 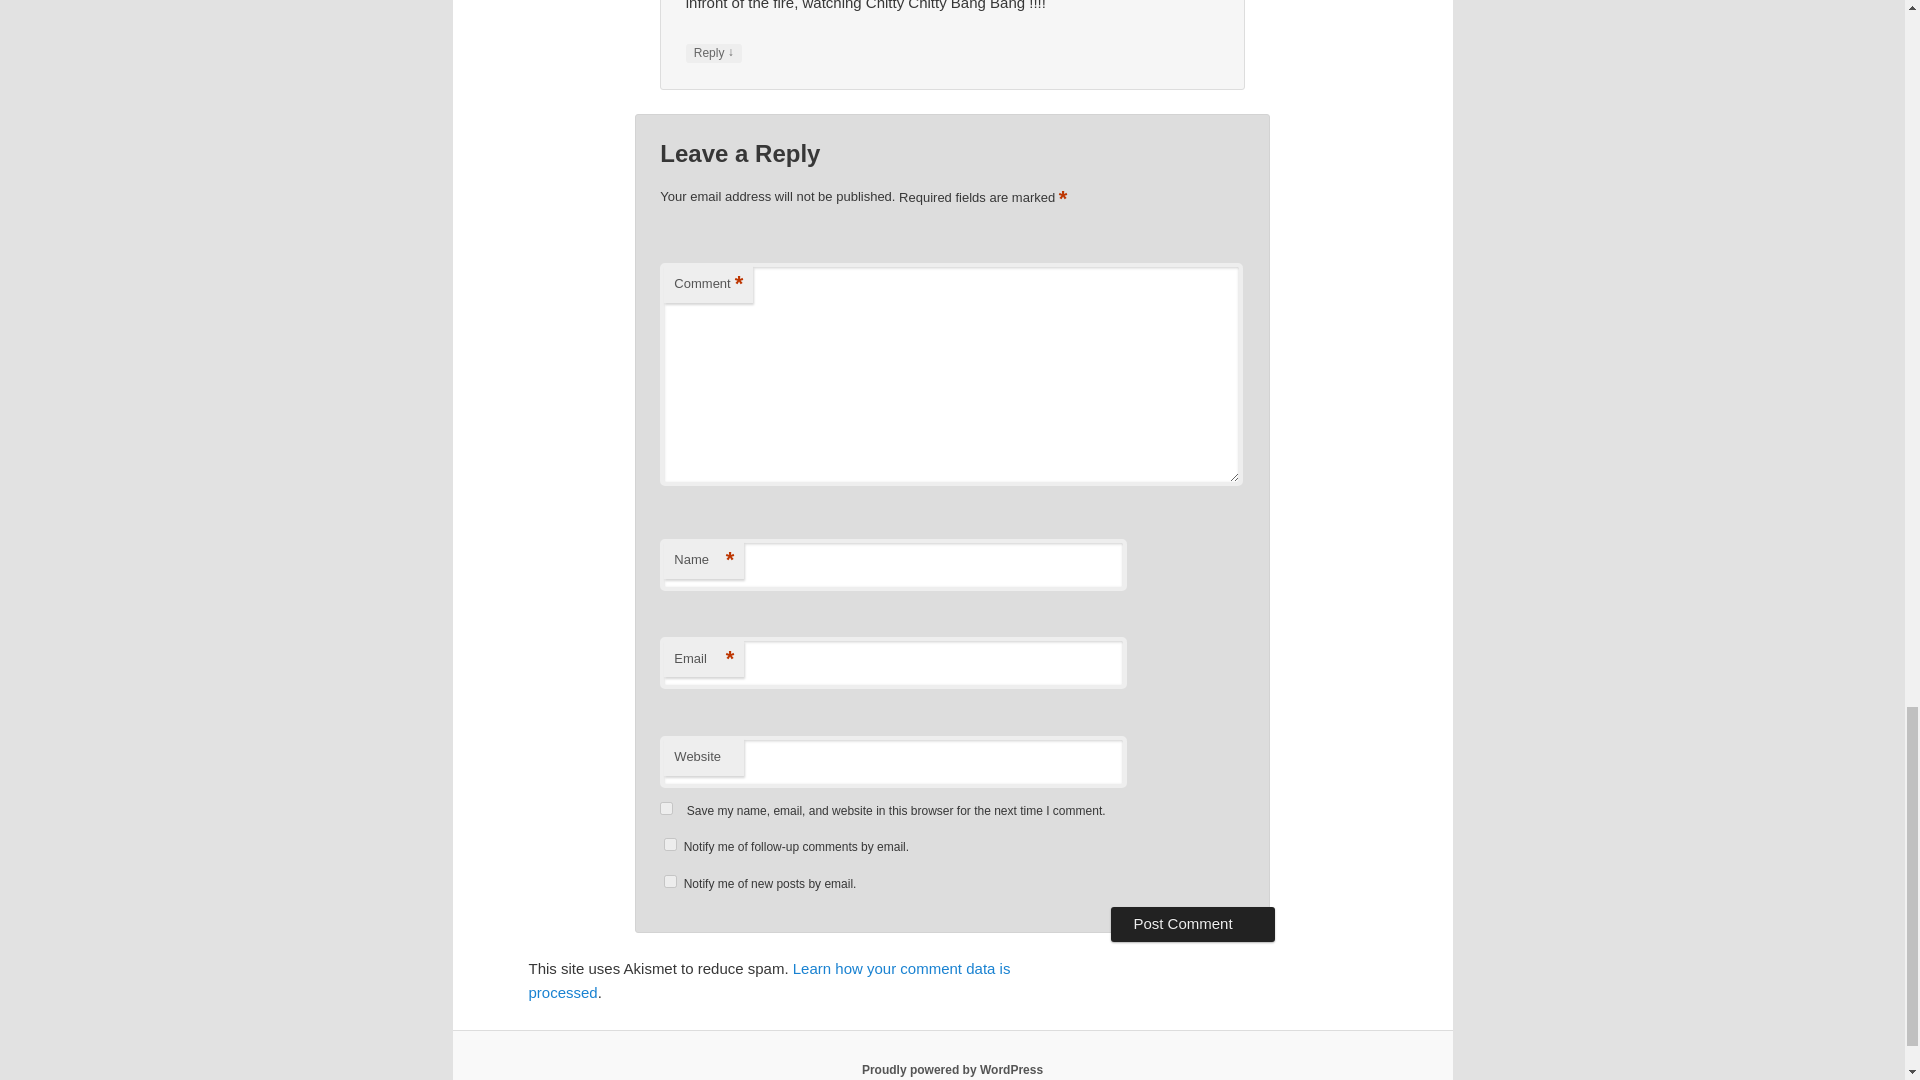 I want to click on subscribe, so click(x=670, y=880).